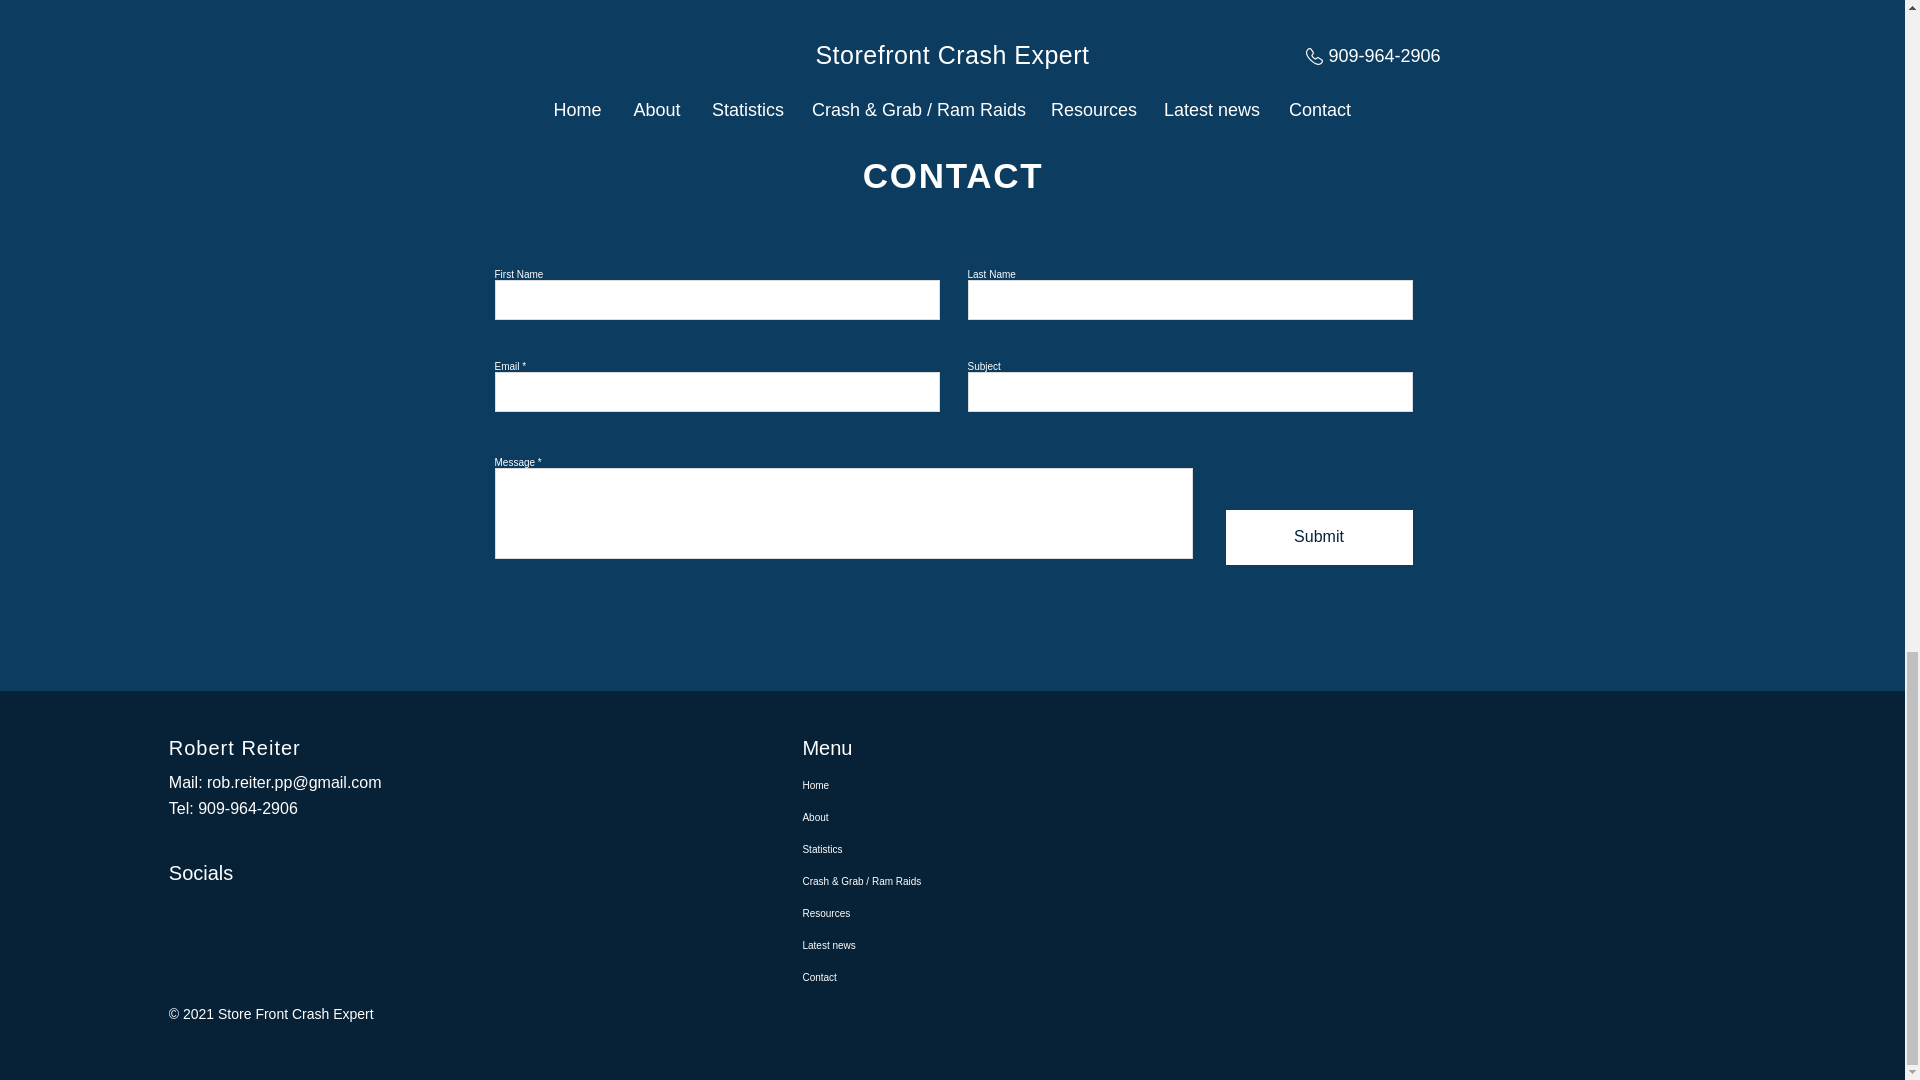 The height and width of the screenshot is (1080, 1920). I want to click on 0, so click(898, 14).